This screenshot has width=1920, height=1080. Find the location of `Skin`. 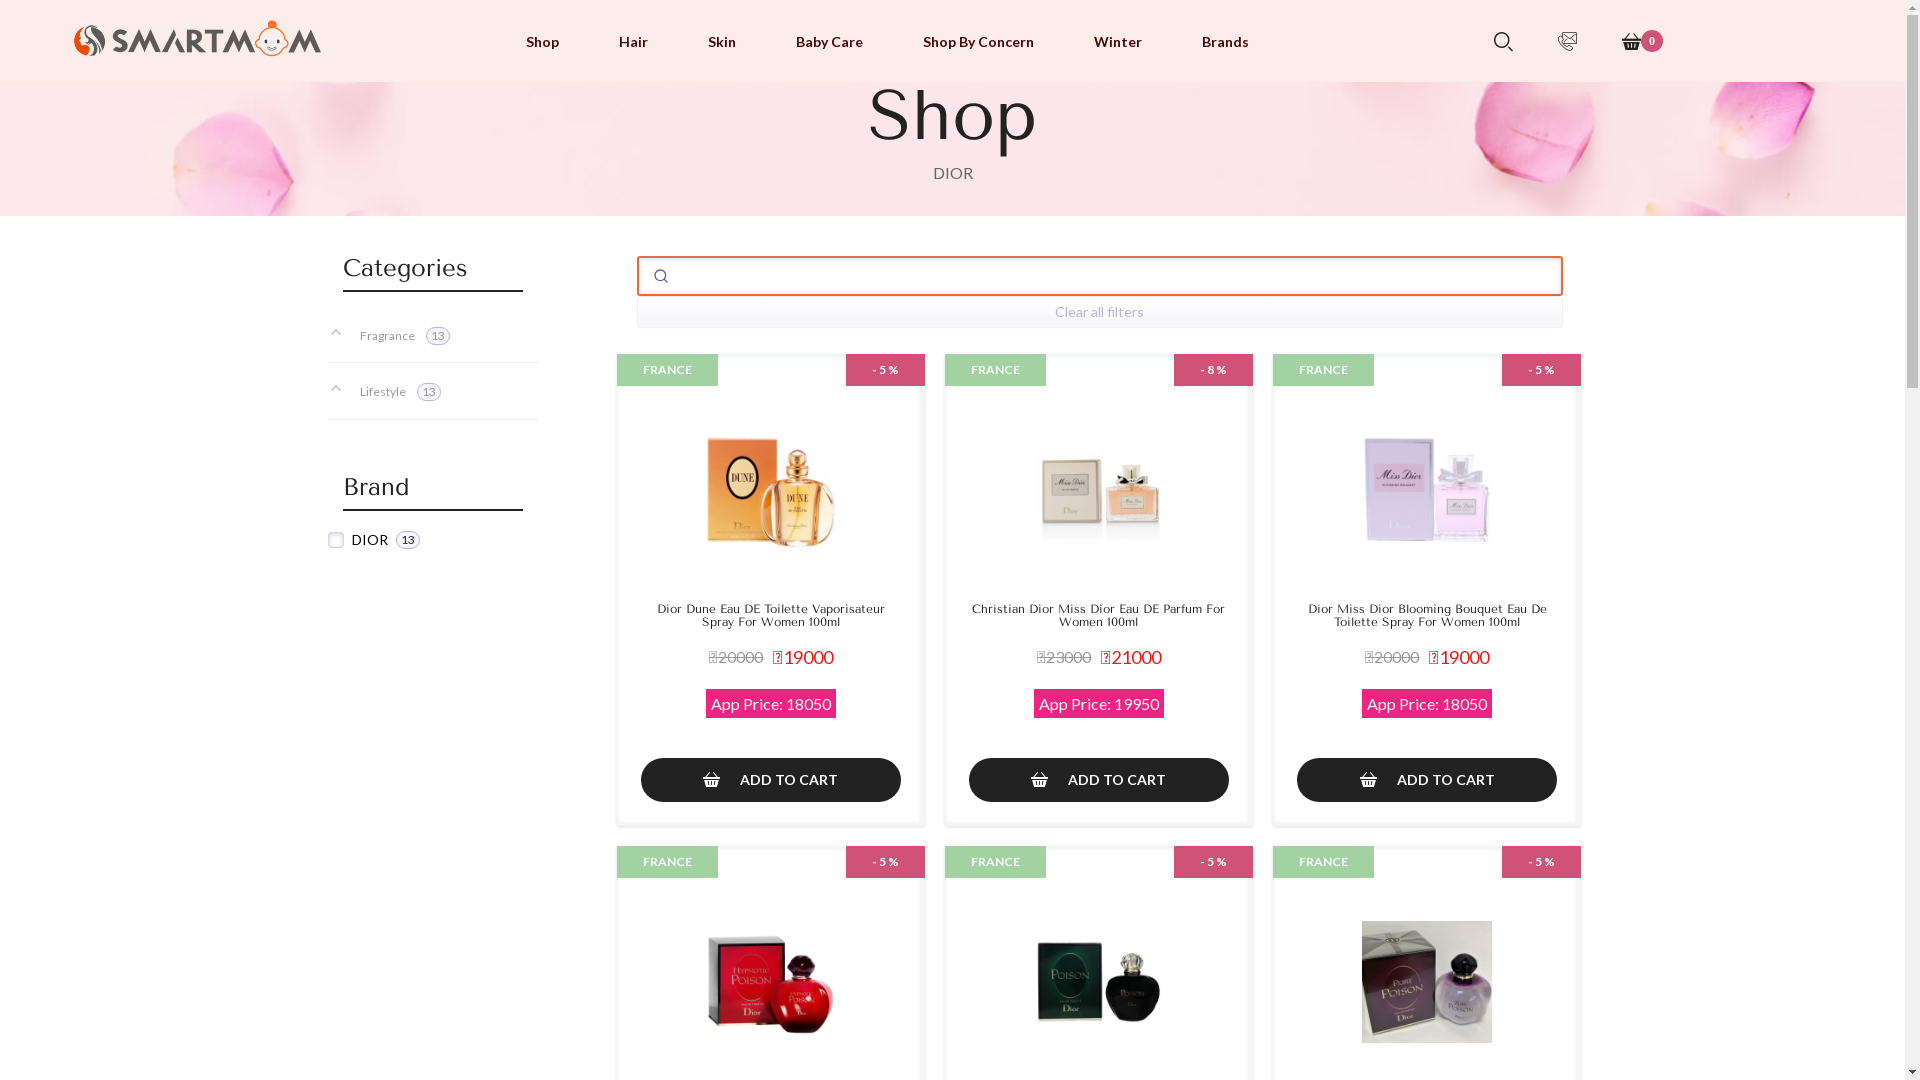

Skin is located at coordinates (722, 42).